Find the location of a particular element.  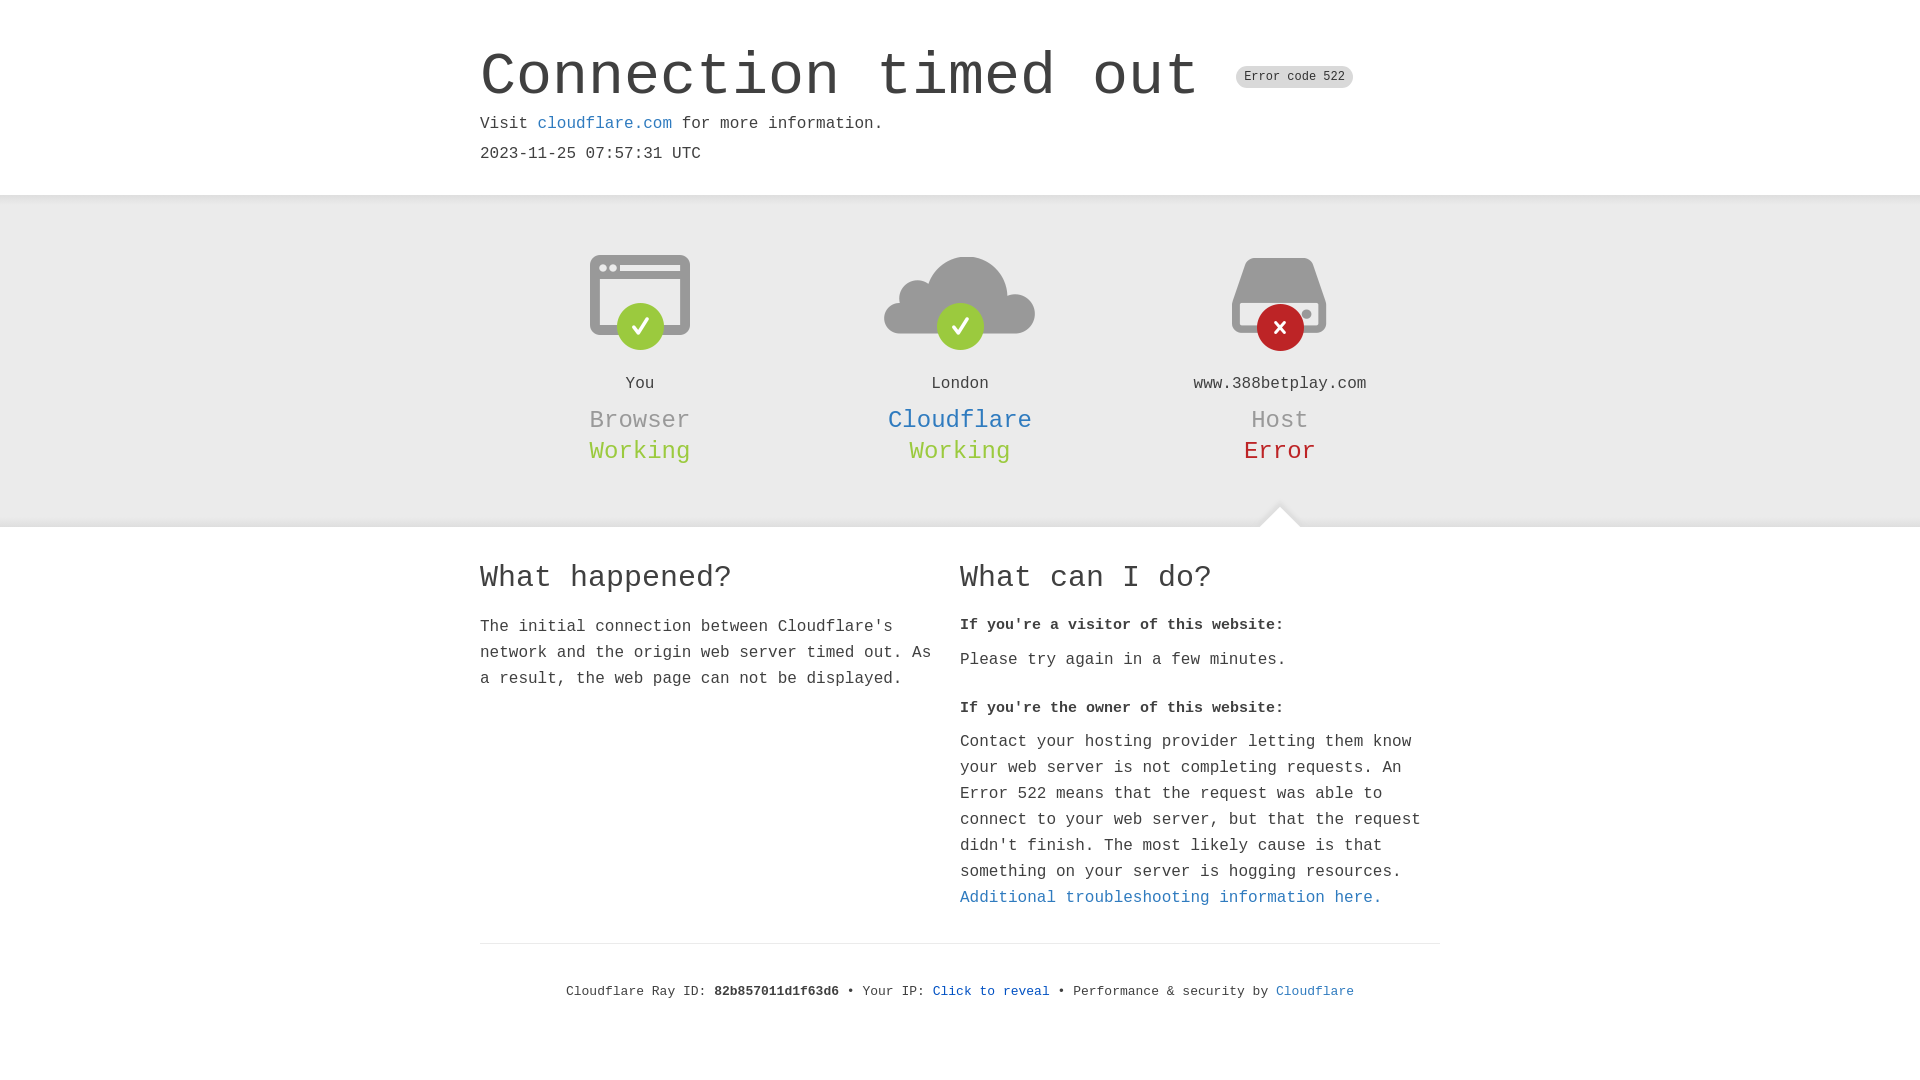

Click to reveal is located at coordinates (992, 992).